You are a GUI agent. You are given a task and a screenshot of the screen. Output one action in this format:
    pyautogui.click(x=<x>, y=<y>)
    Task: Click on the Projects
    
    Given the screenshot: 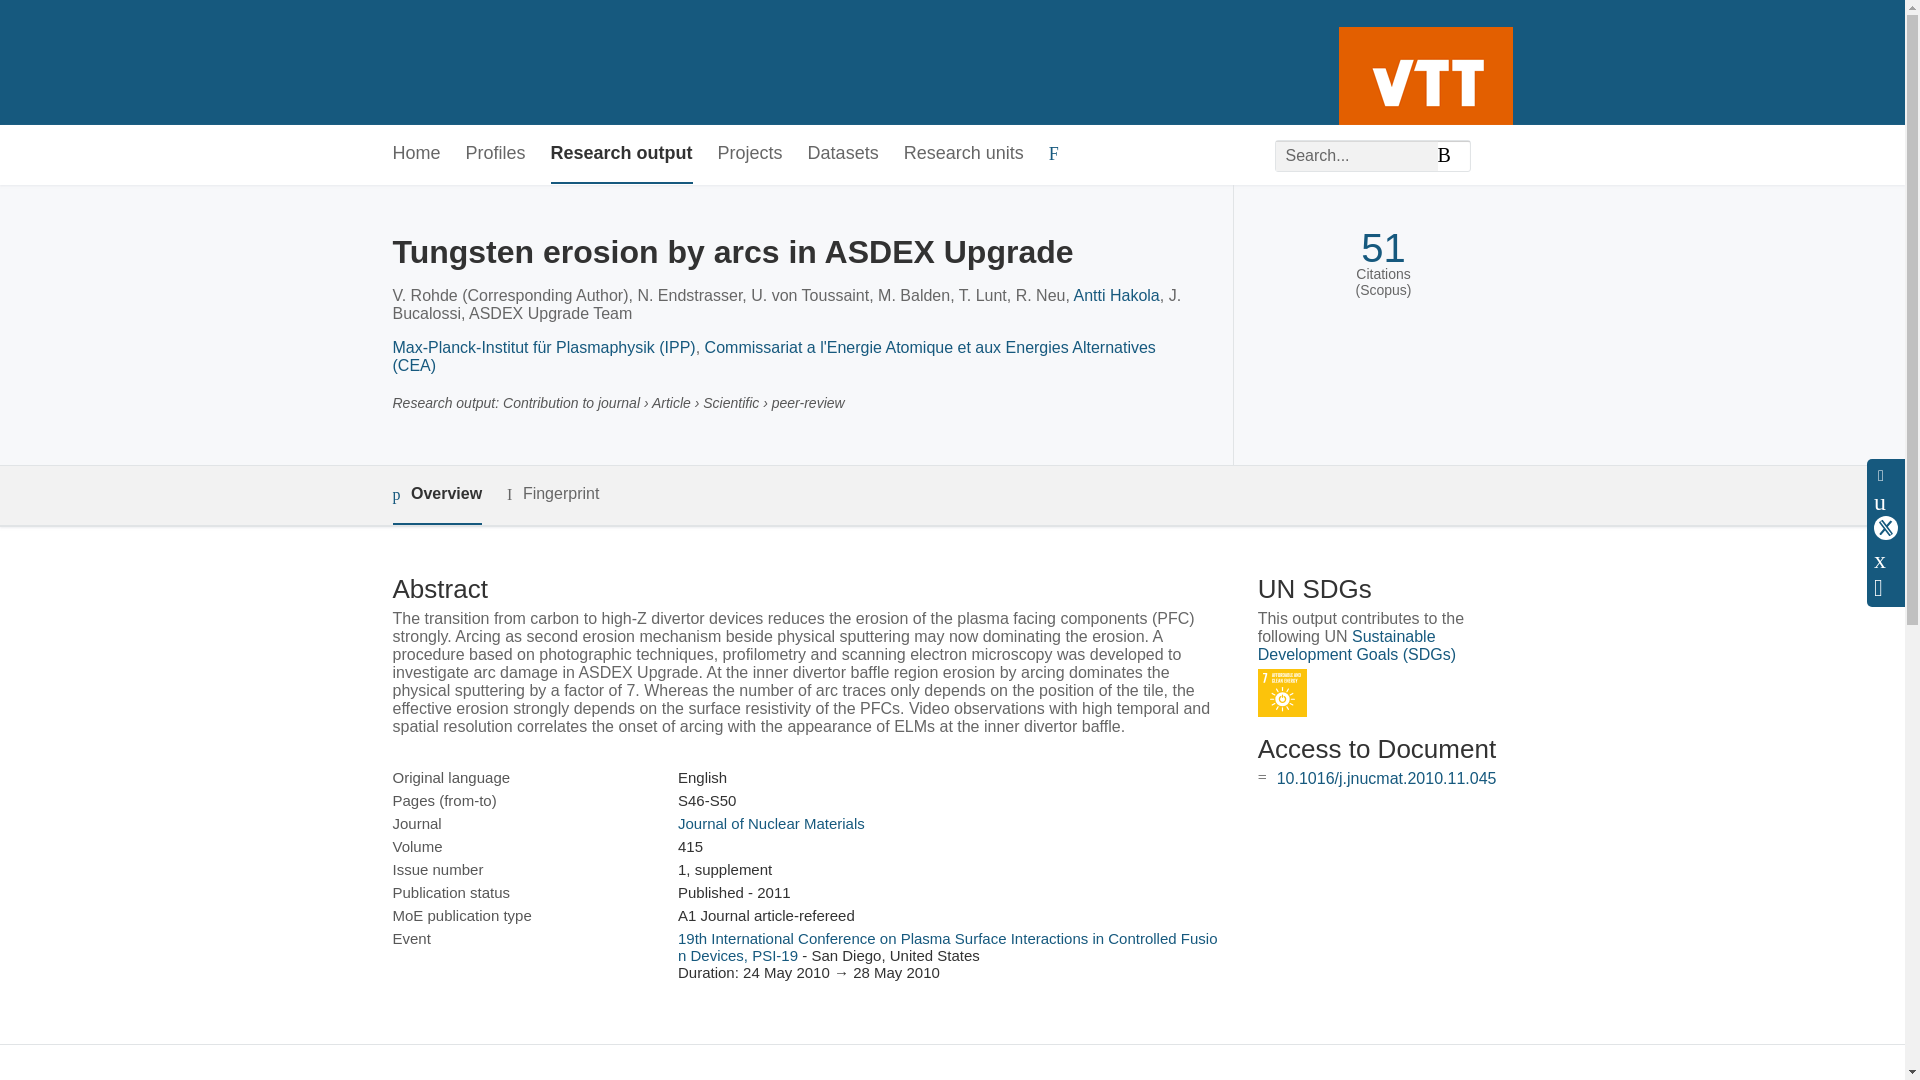 What is the action you would take?
    pyautogui.click(x=750, y=154)
    